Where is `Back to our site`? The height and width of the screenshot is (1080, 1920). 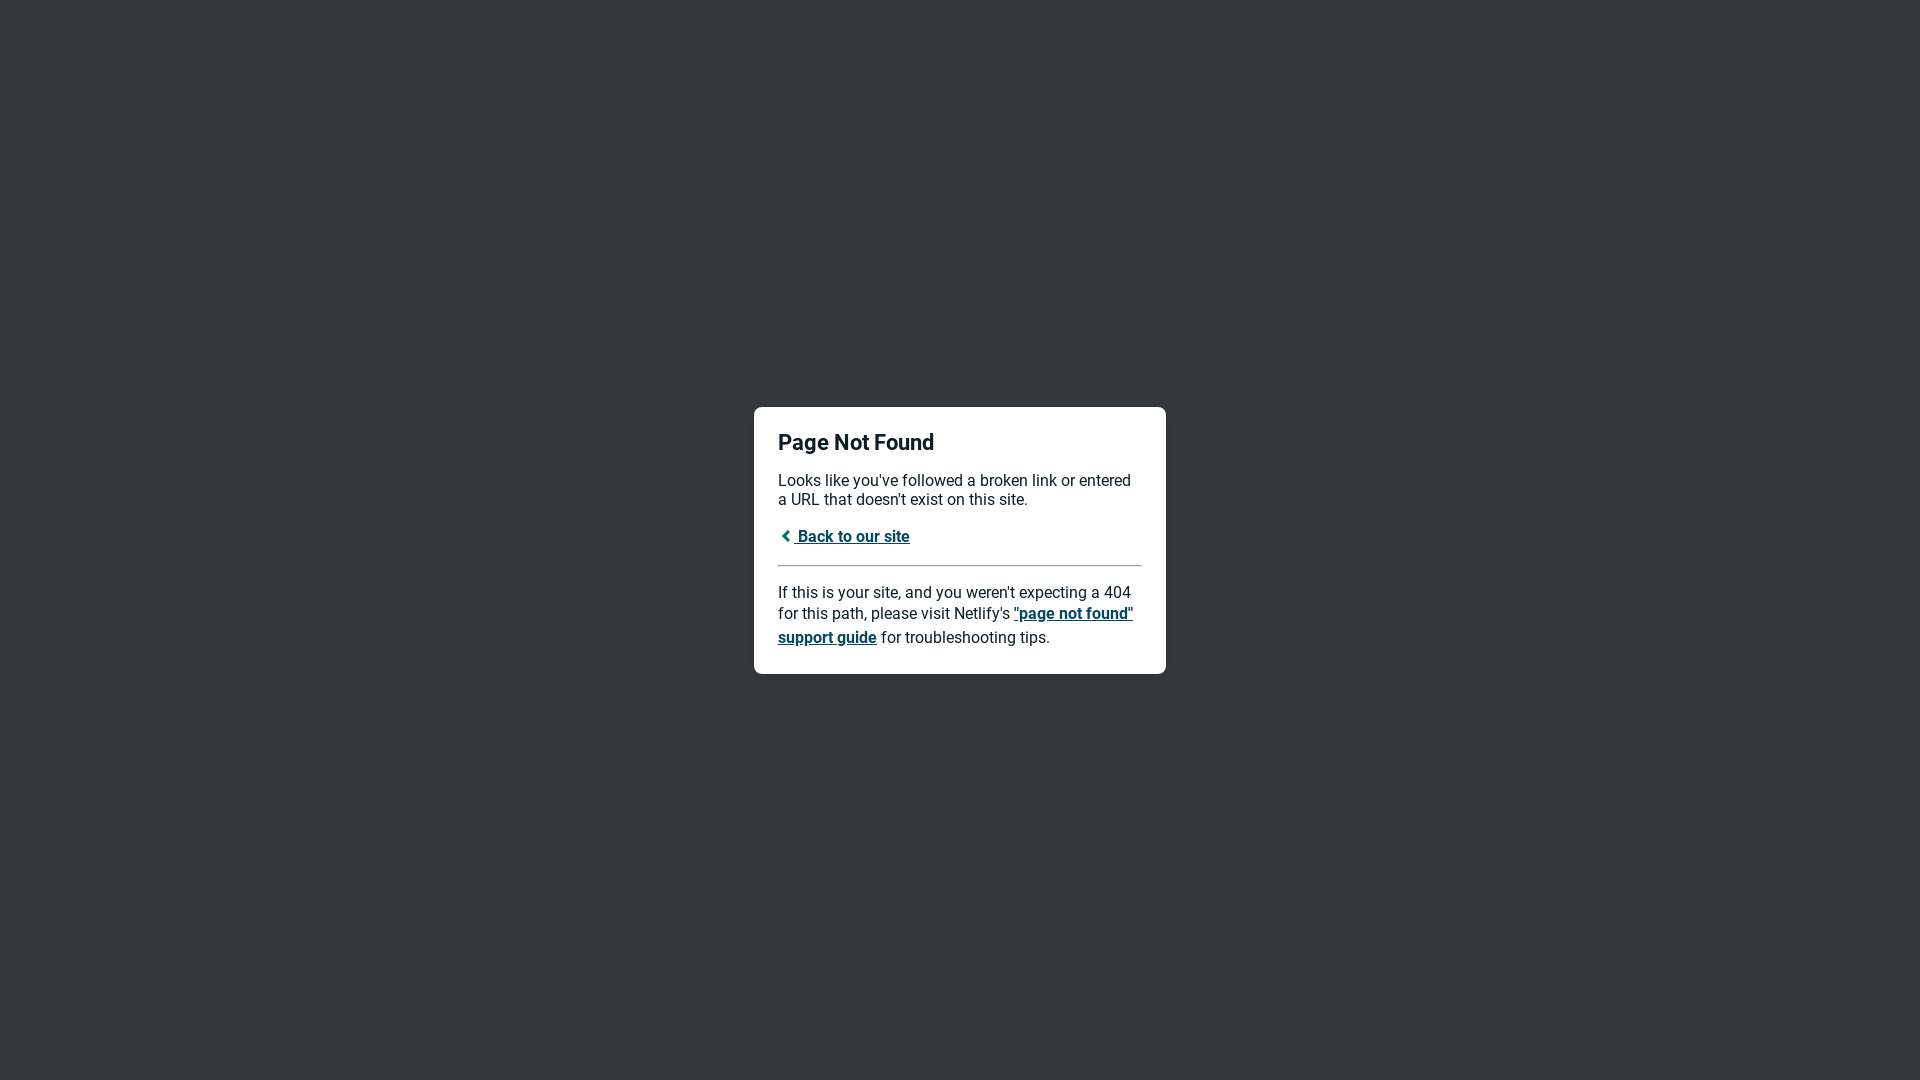
Back to our site is located at coordinates (844, 536).